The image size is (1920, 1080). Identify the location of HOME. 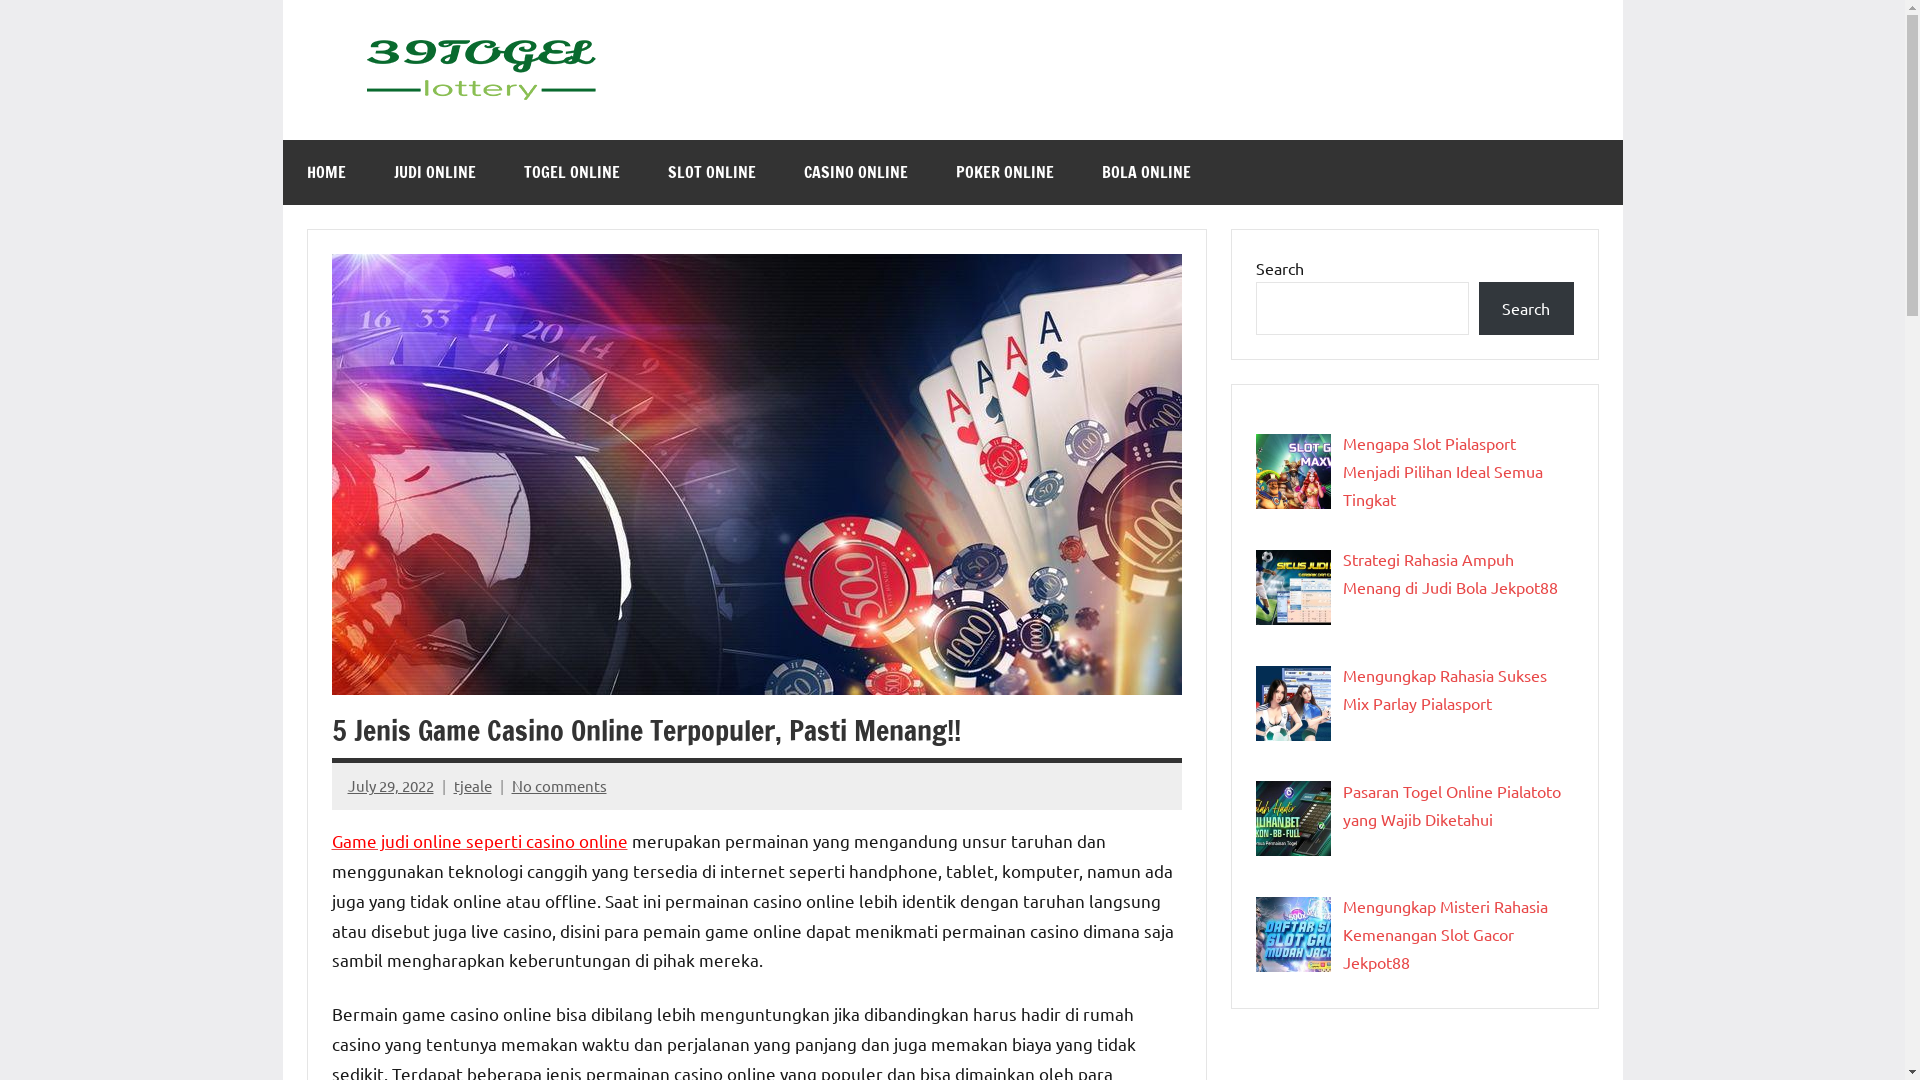
(326, 172).